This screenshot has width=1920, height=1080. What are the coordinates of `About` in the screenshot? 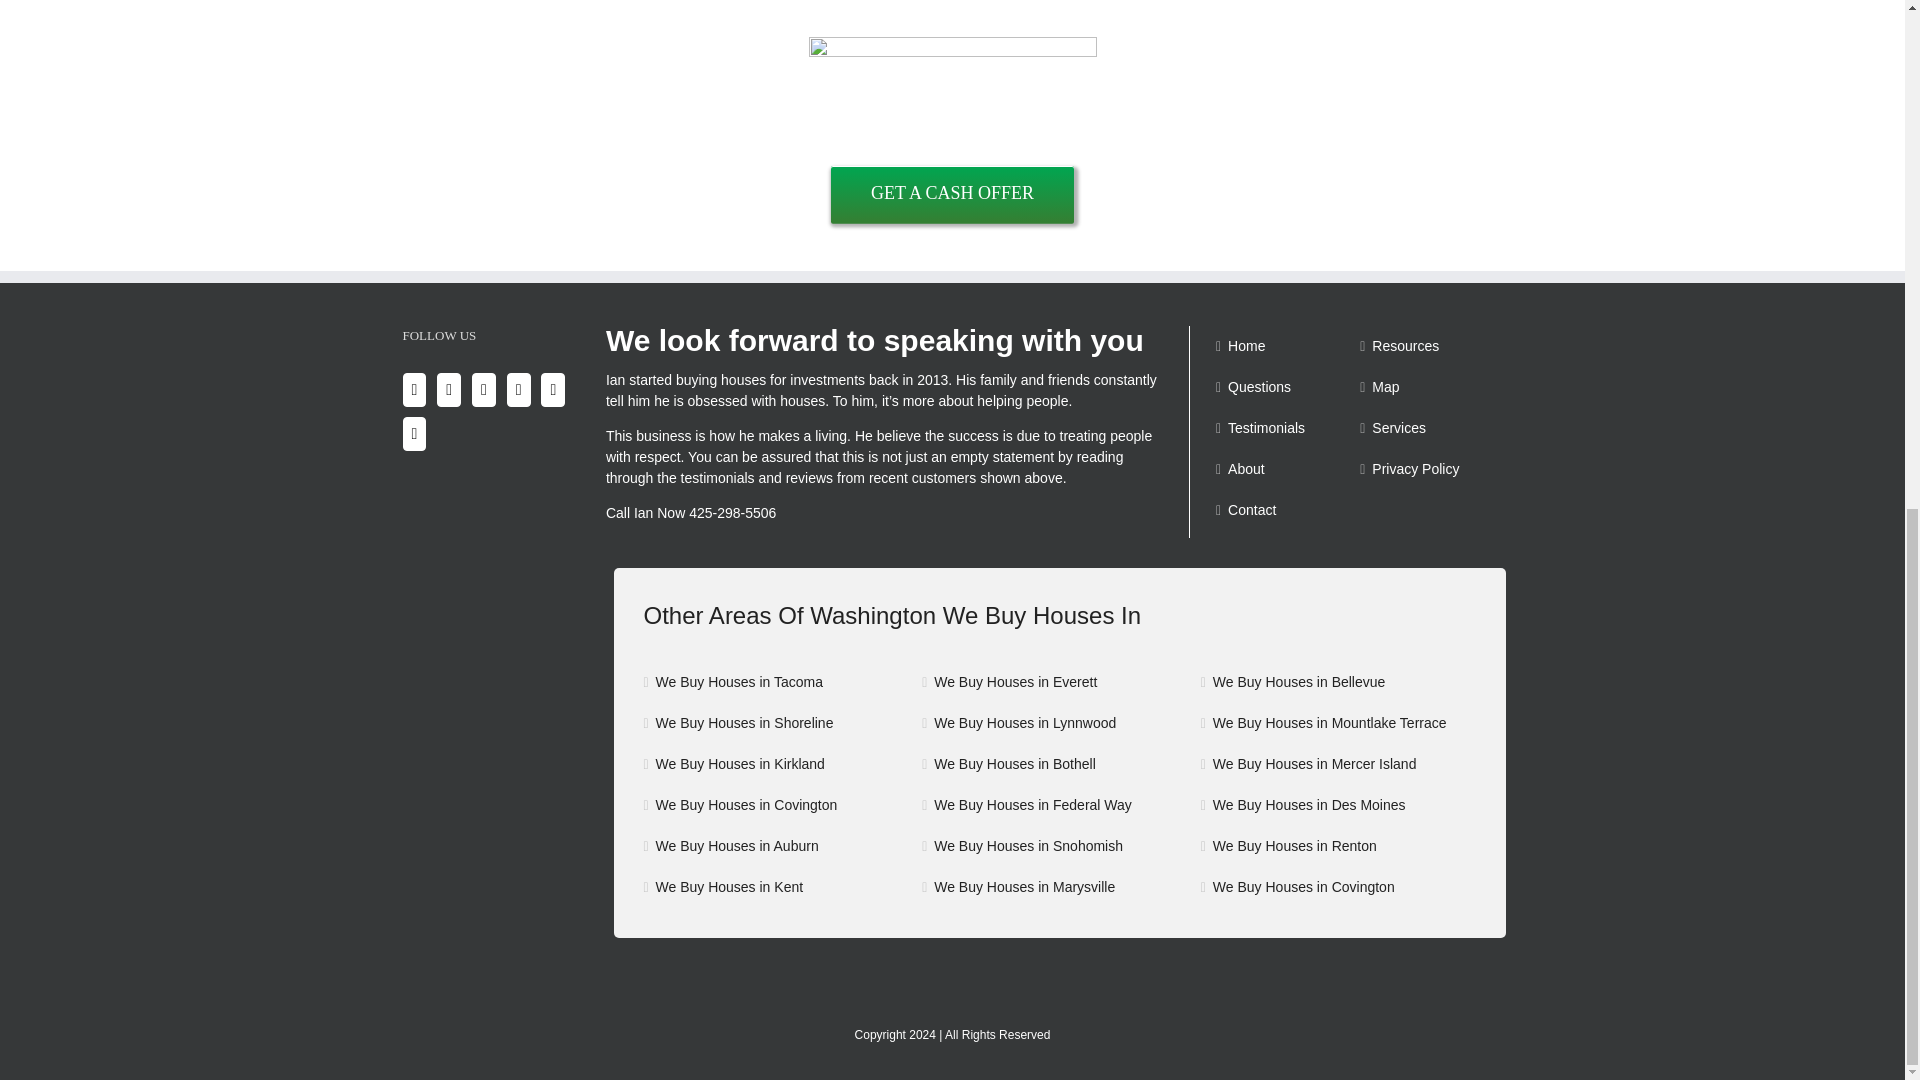 It's located at (1286, 469).